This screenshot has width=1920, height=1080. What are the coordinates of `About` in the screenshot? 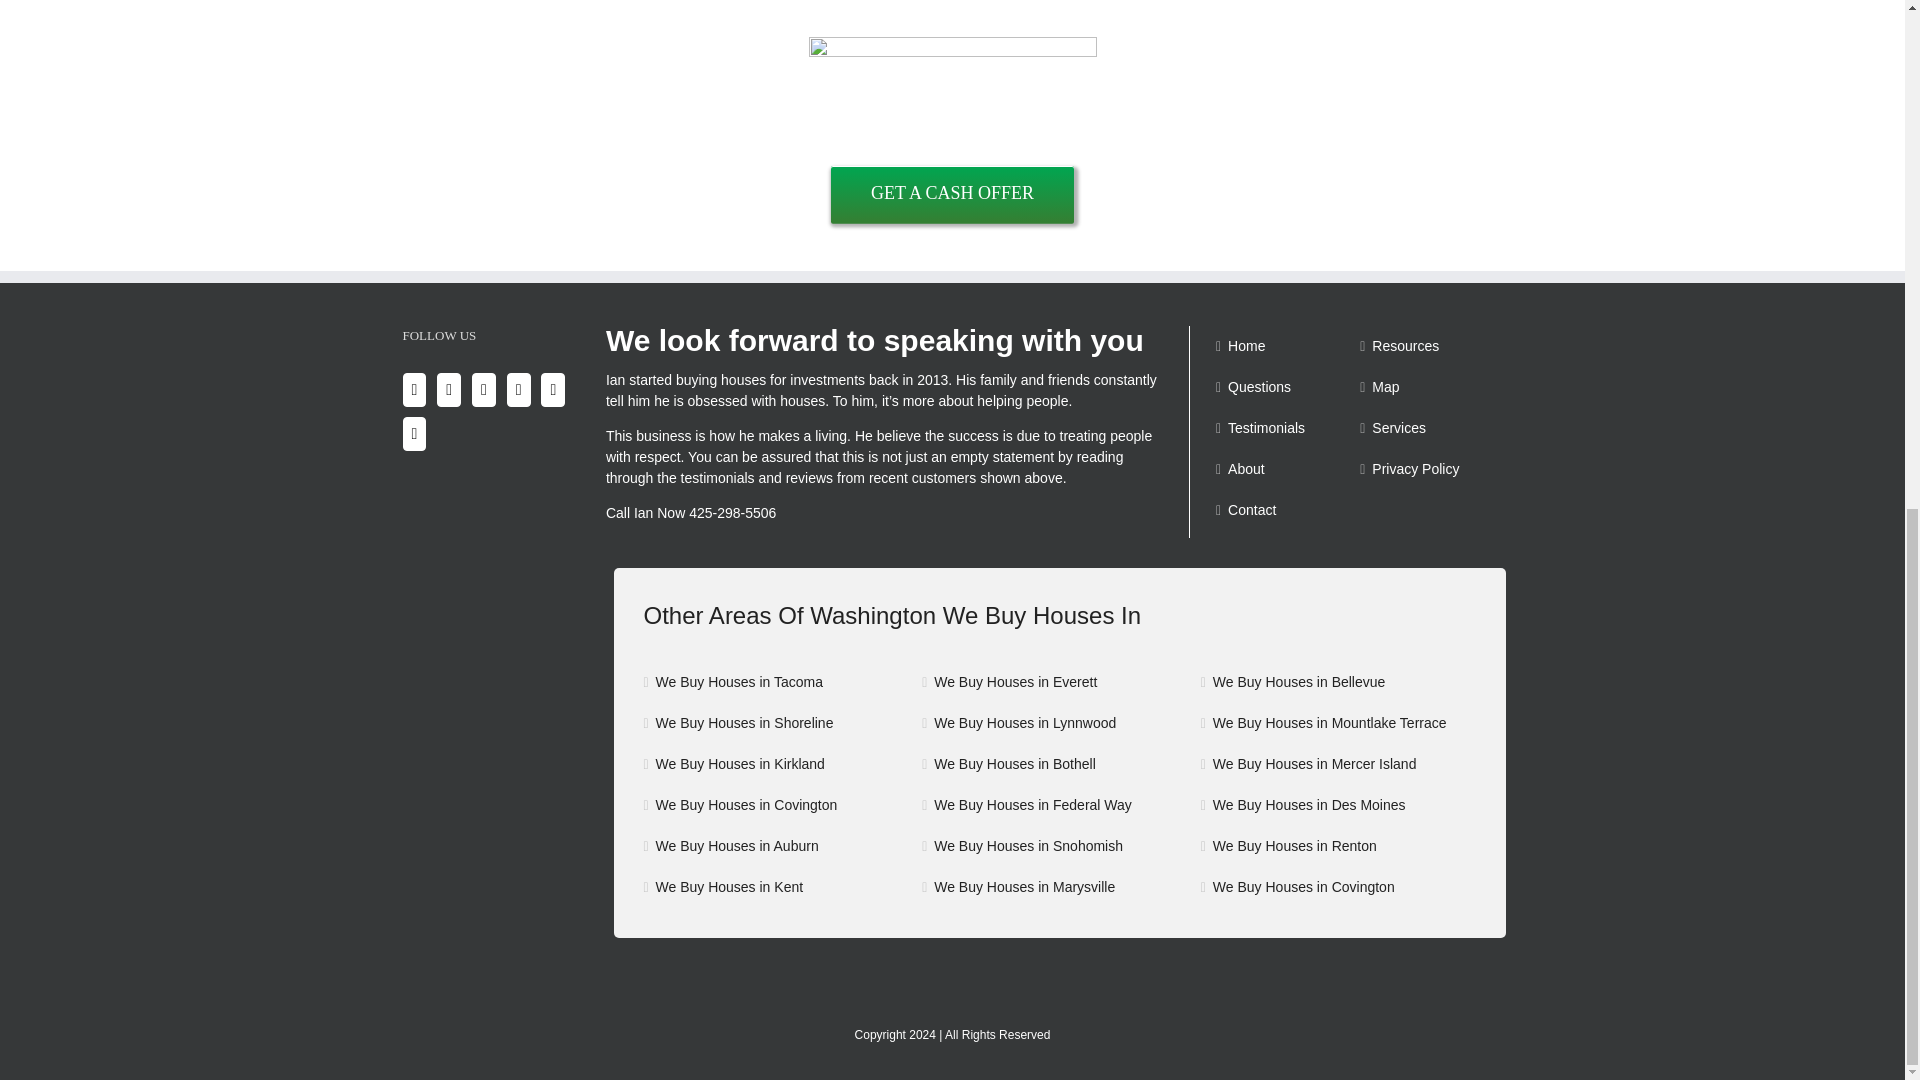 It's located at (1286, 469).